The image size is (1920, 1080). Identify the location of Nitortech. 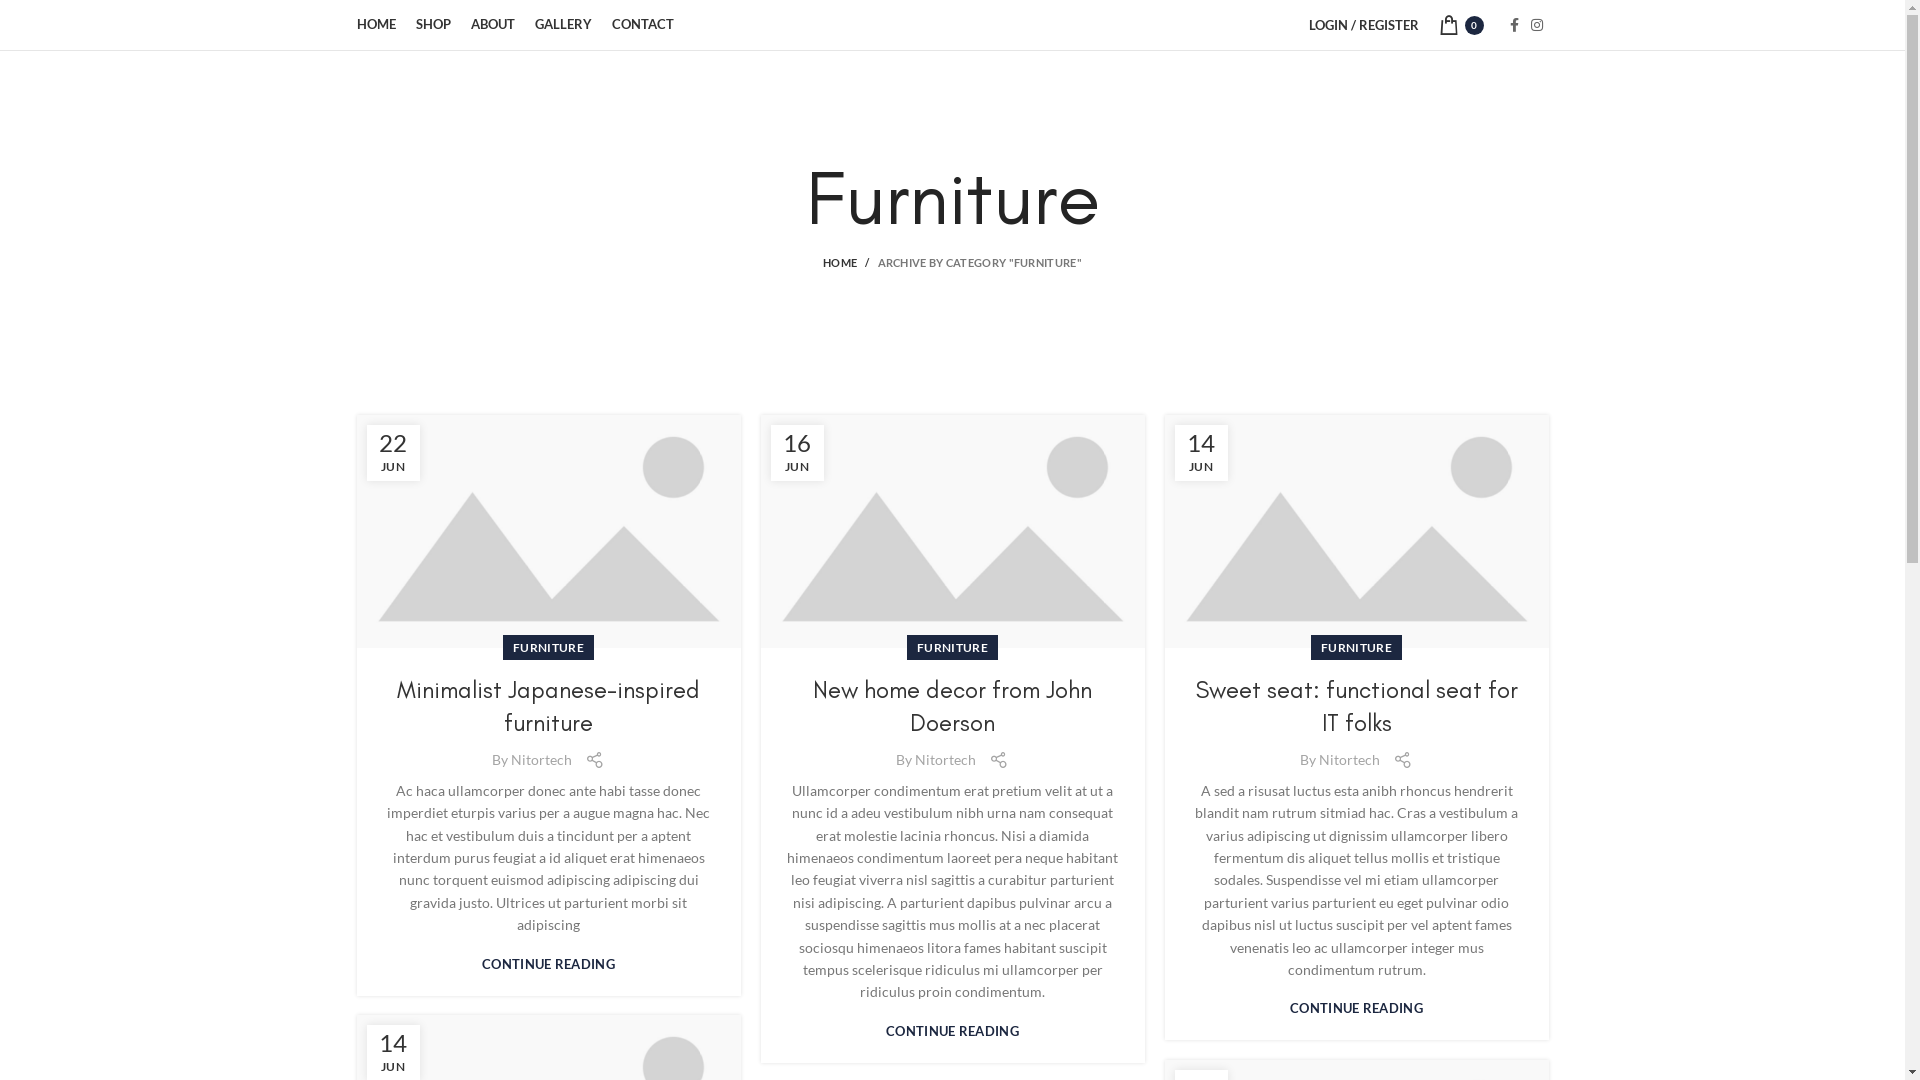
(1350, 760).